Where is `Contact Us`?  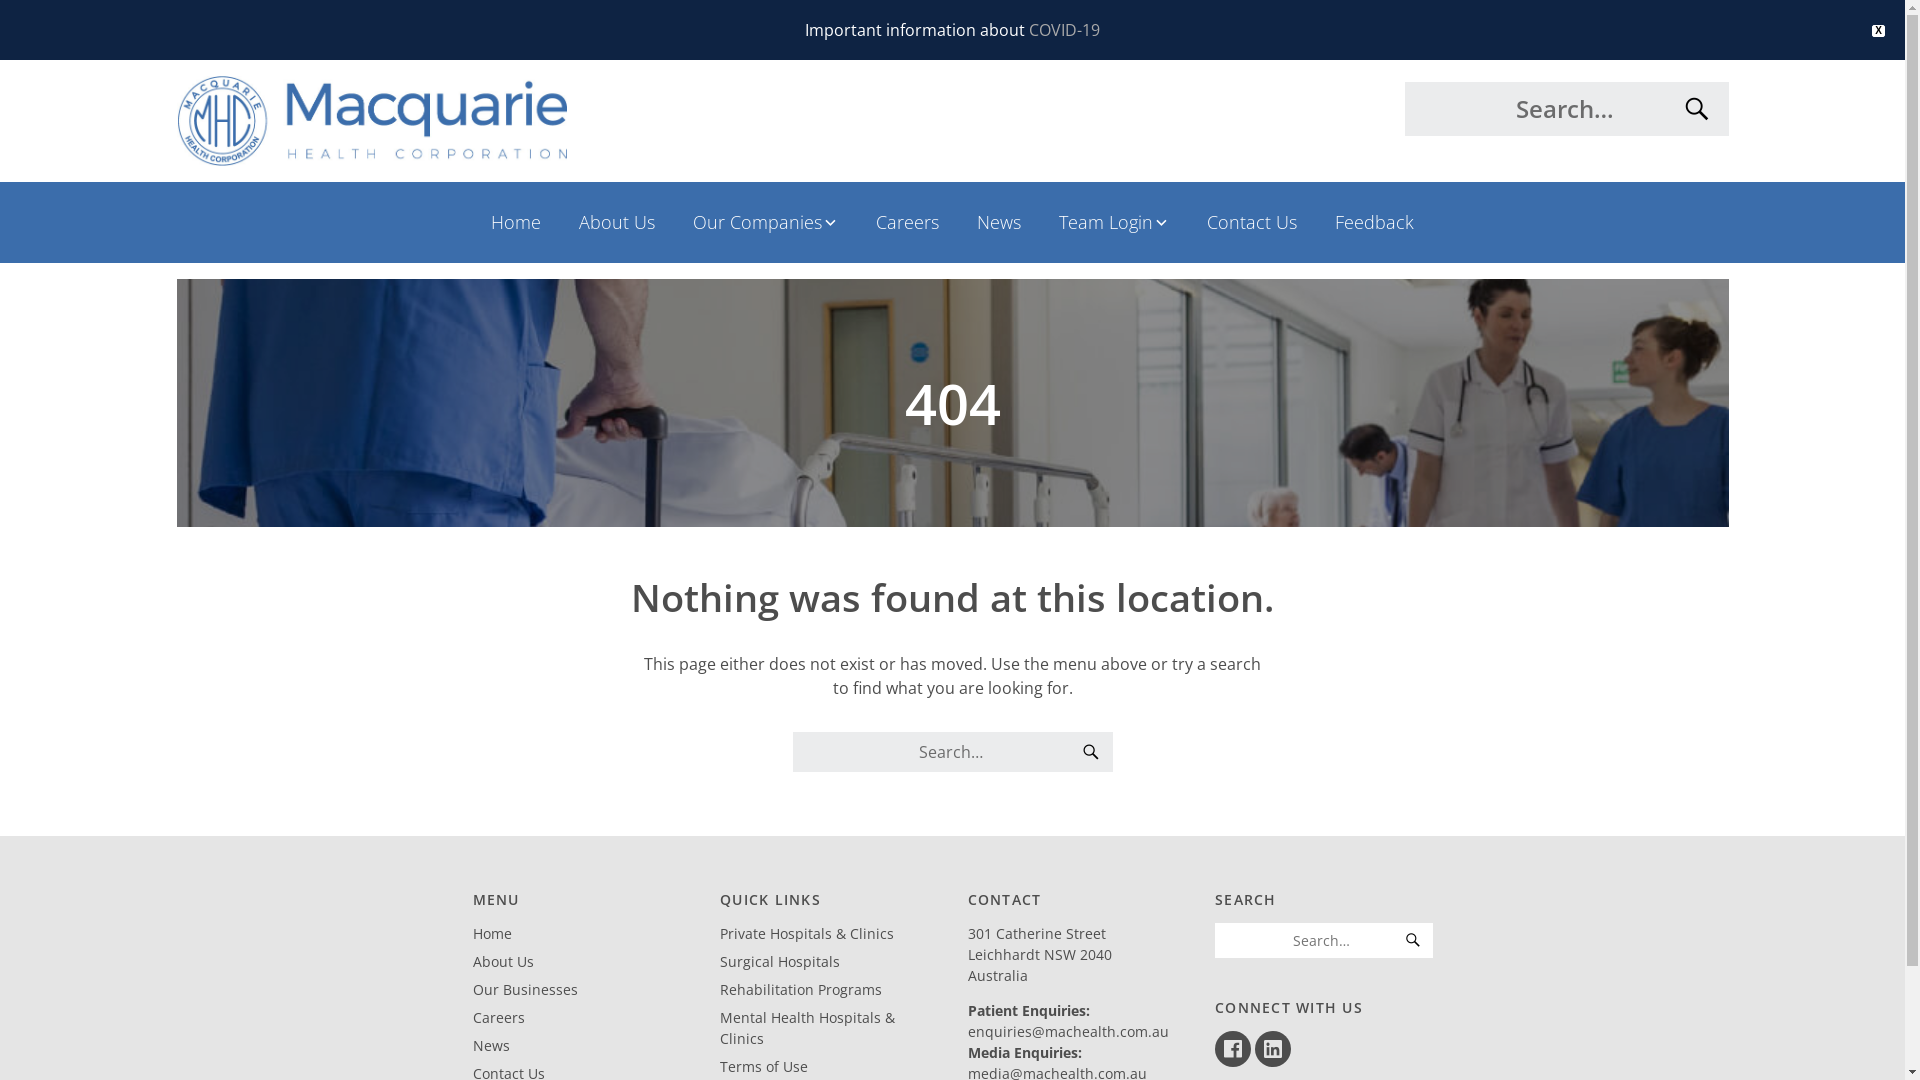
Contact Us is located at coordinates (1252, 222).